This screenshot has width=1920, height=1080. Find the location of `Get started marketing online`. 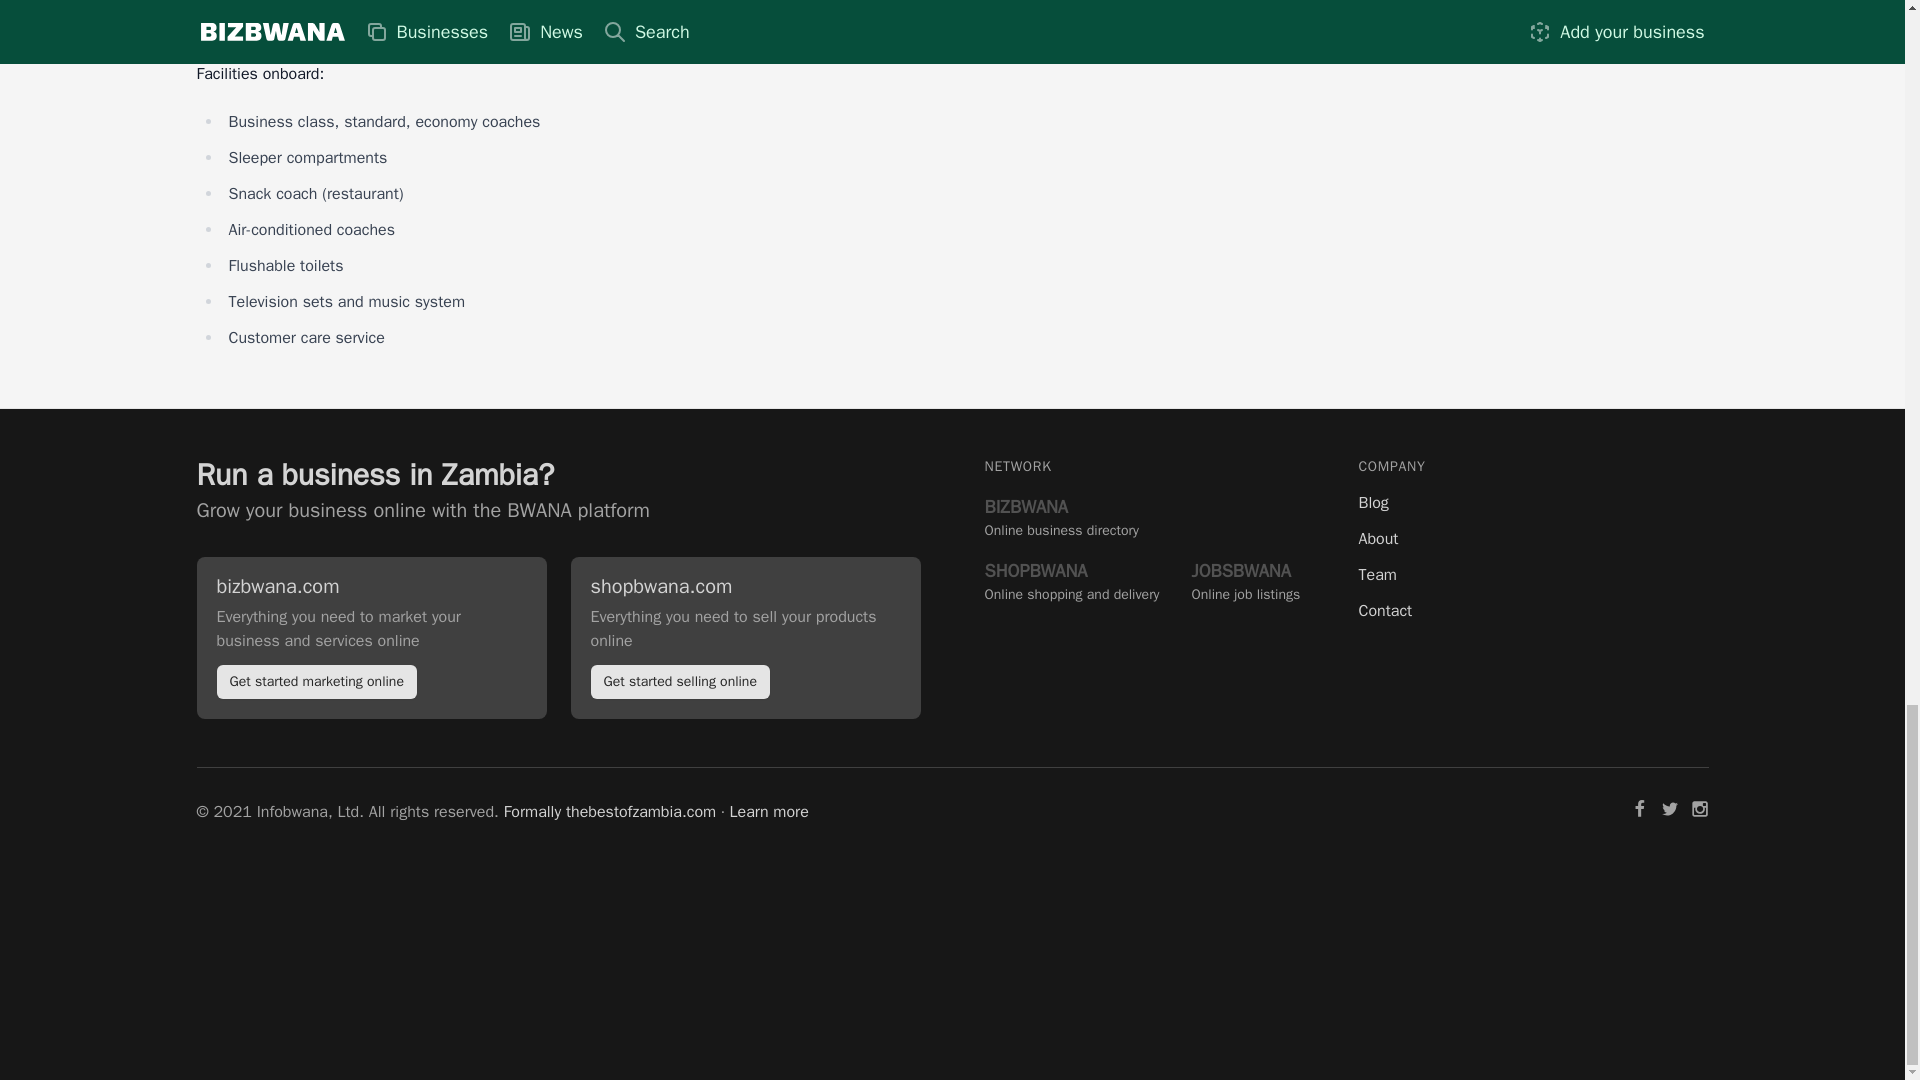

Get started marketing online is located at coordinates (1246, 580).